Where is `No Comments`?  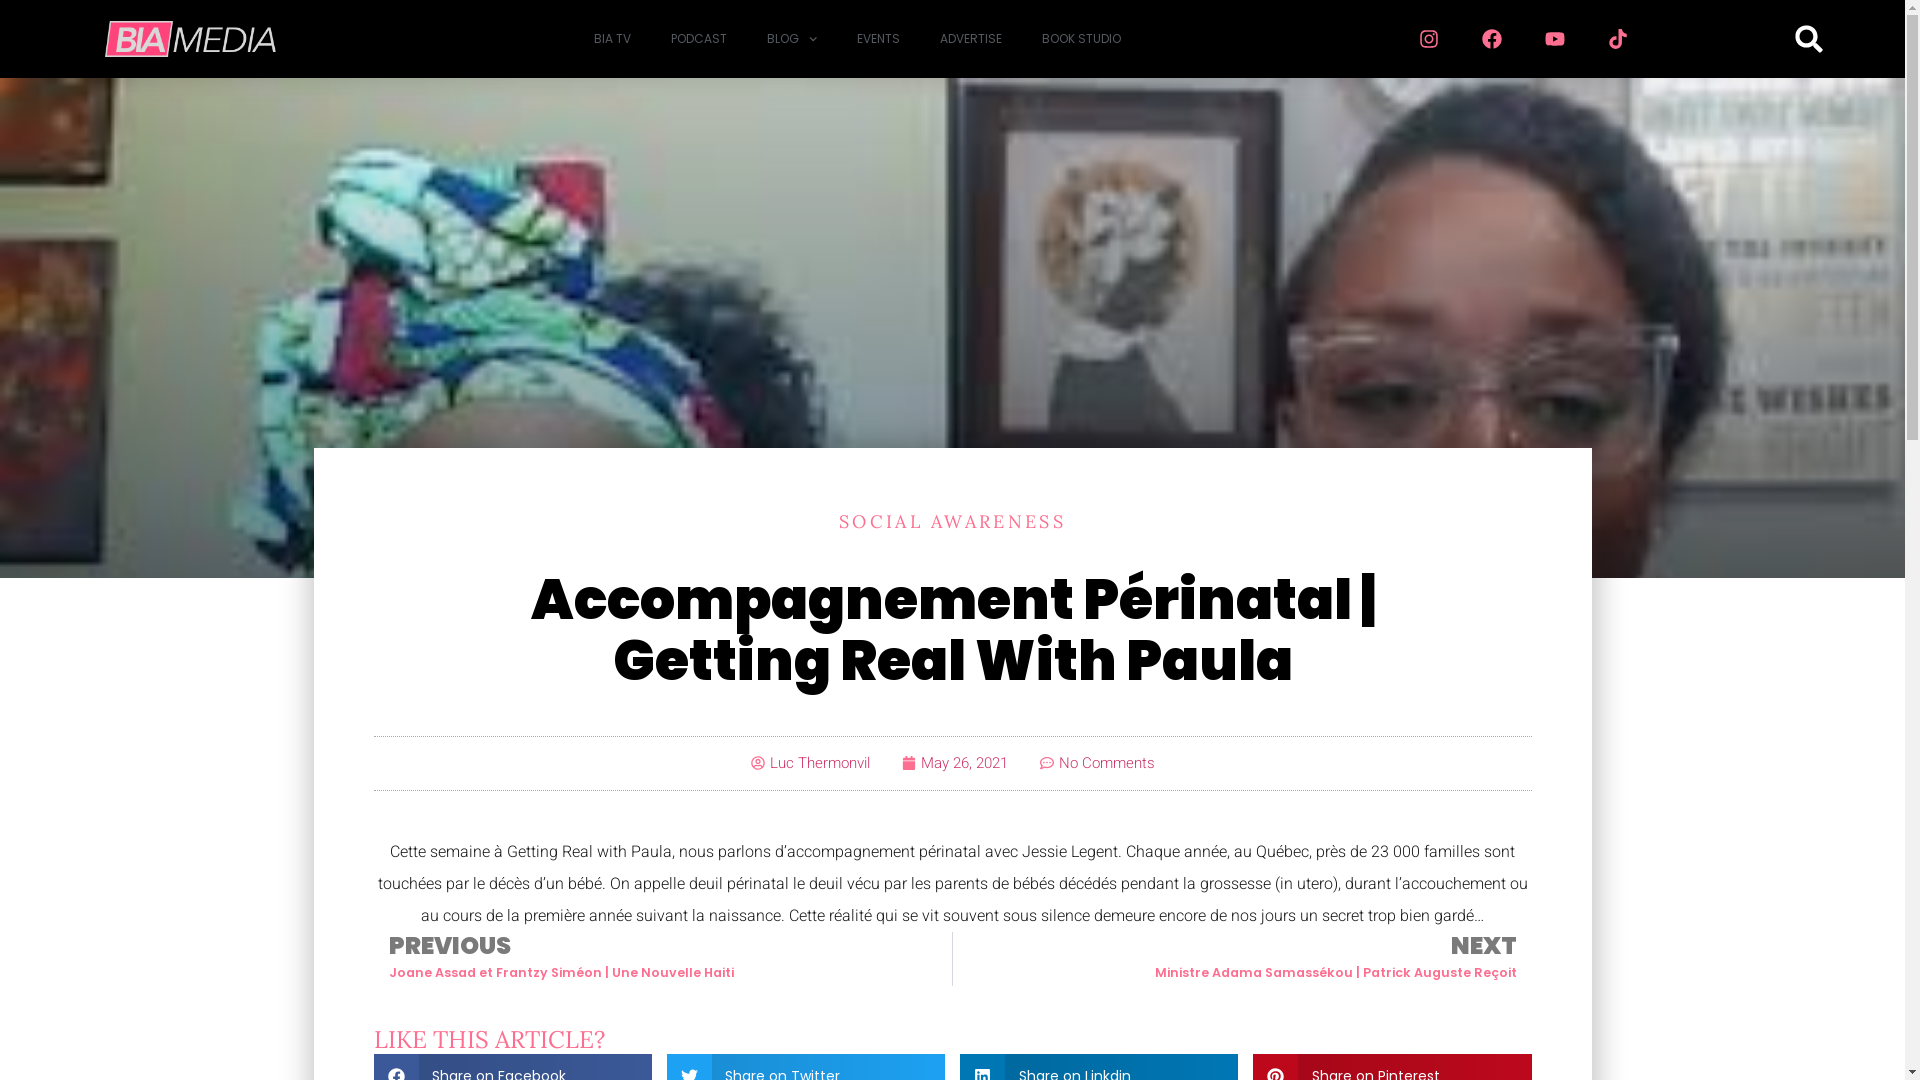 No Comments is located at coordinates (1098, 764).